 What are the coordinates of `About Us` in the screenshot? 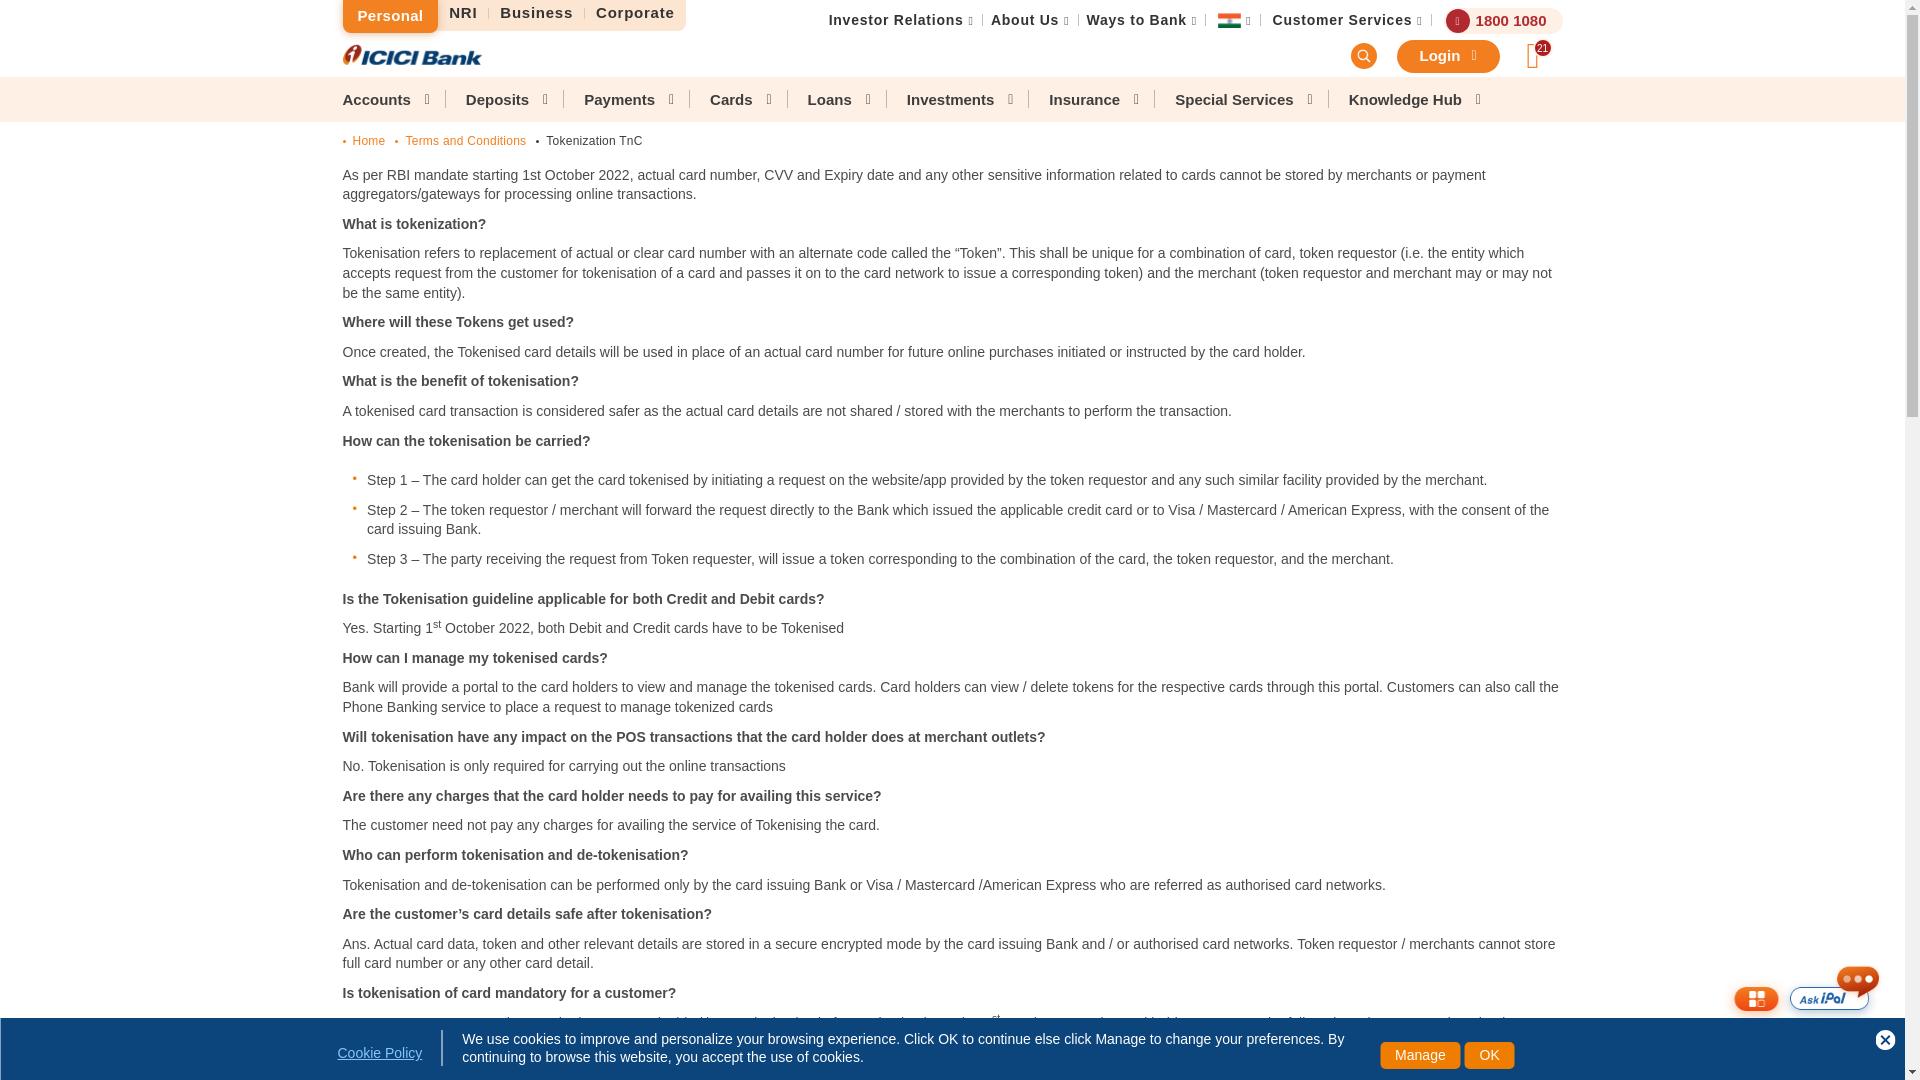 It's located at (1024, 20).